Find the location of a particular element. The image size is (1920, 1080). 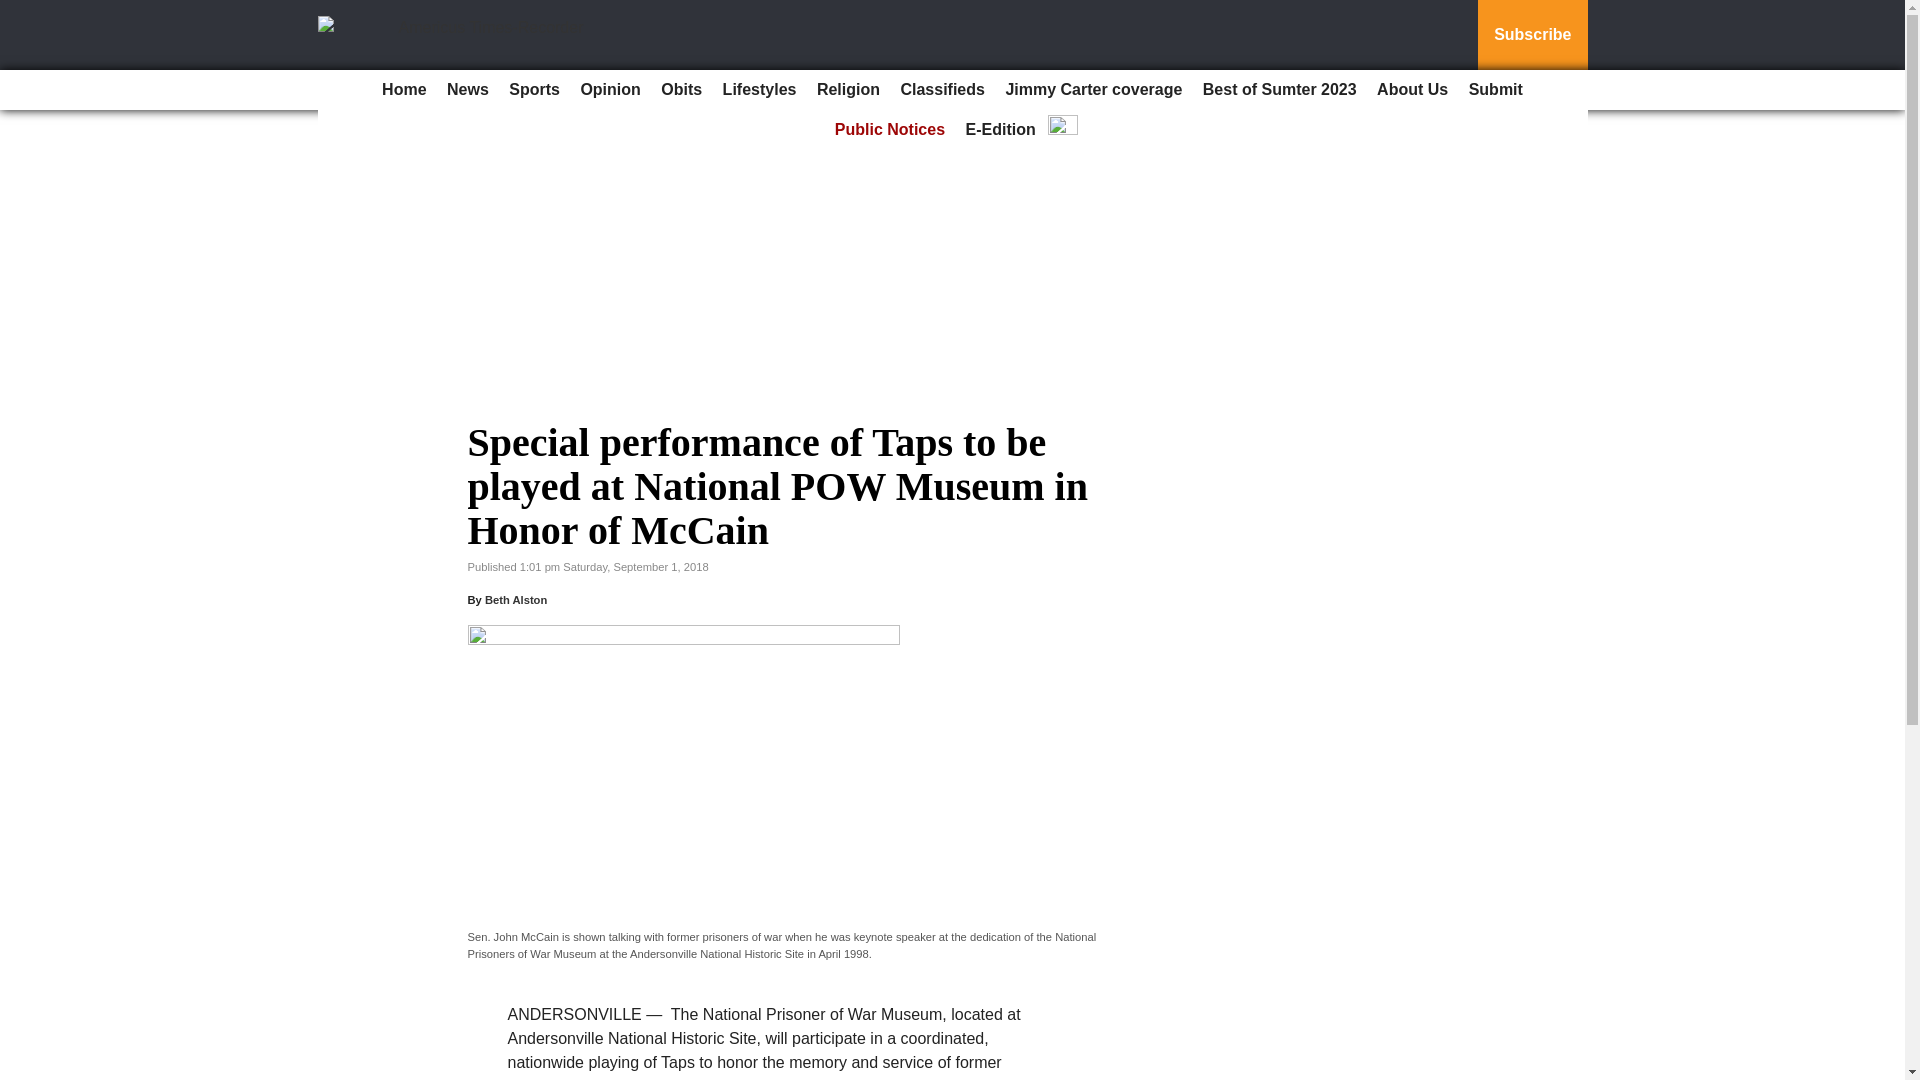

E-Edition is located at coordinates (1001, 130).